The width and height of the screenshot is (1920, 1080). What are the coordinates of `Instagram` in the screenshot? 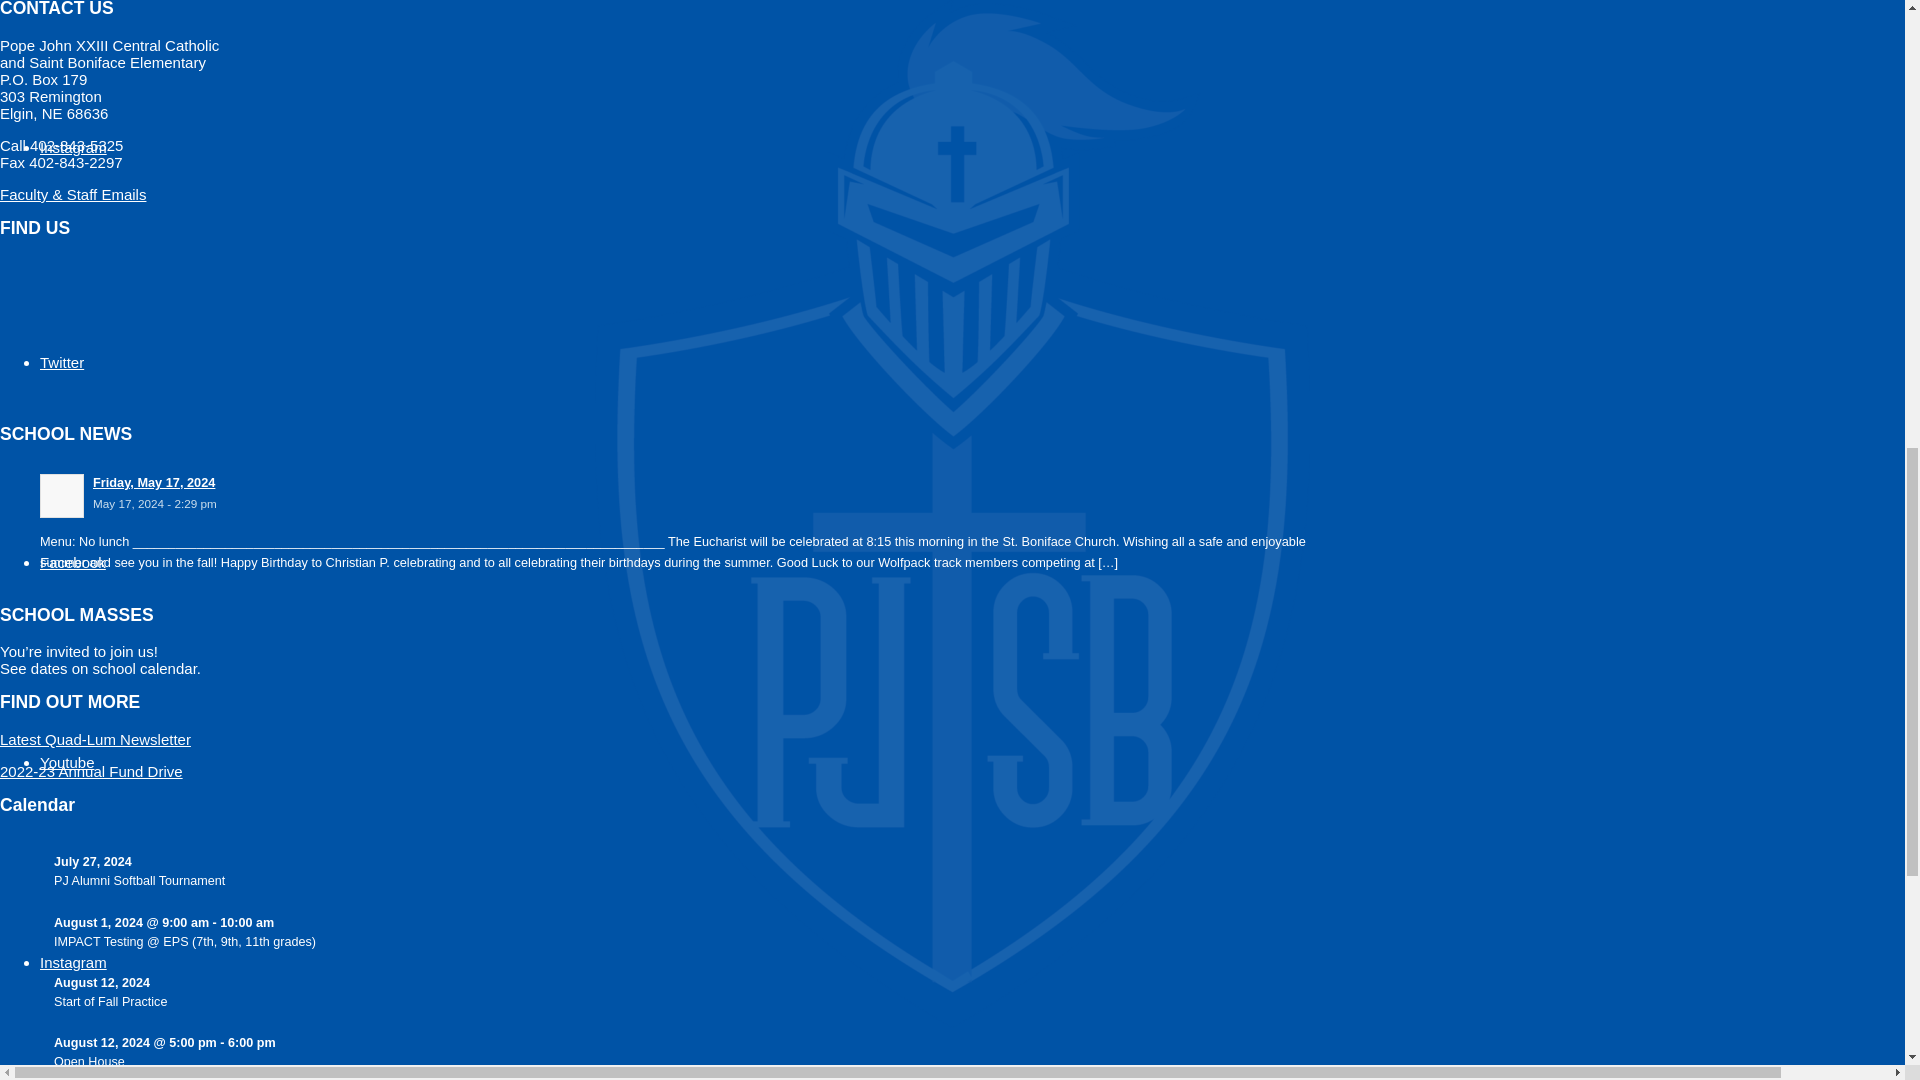 It's located at (74, 962).